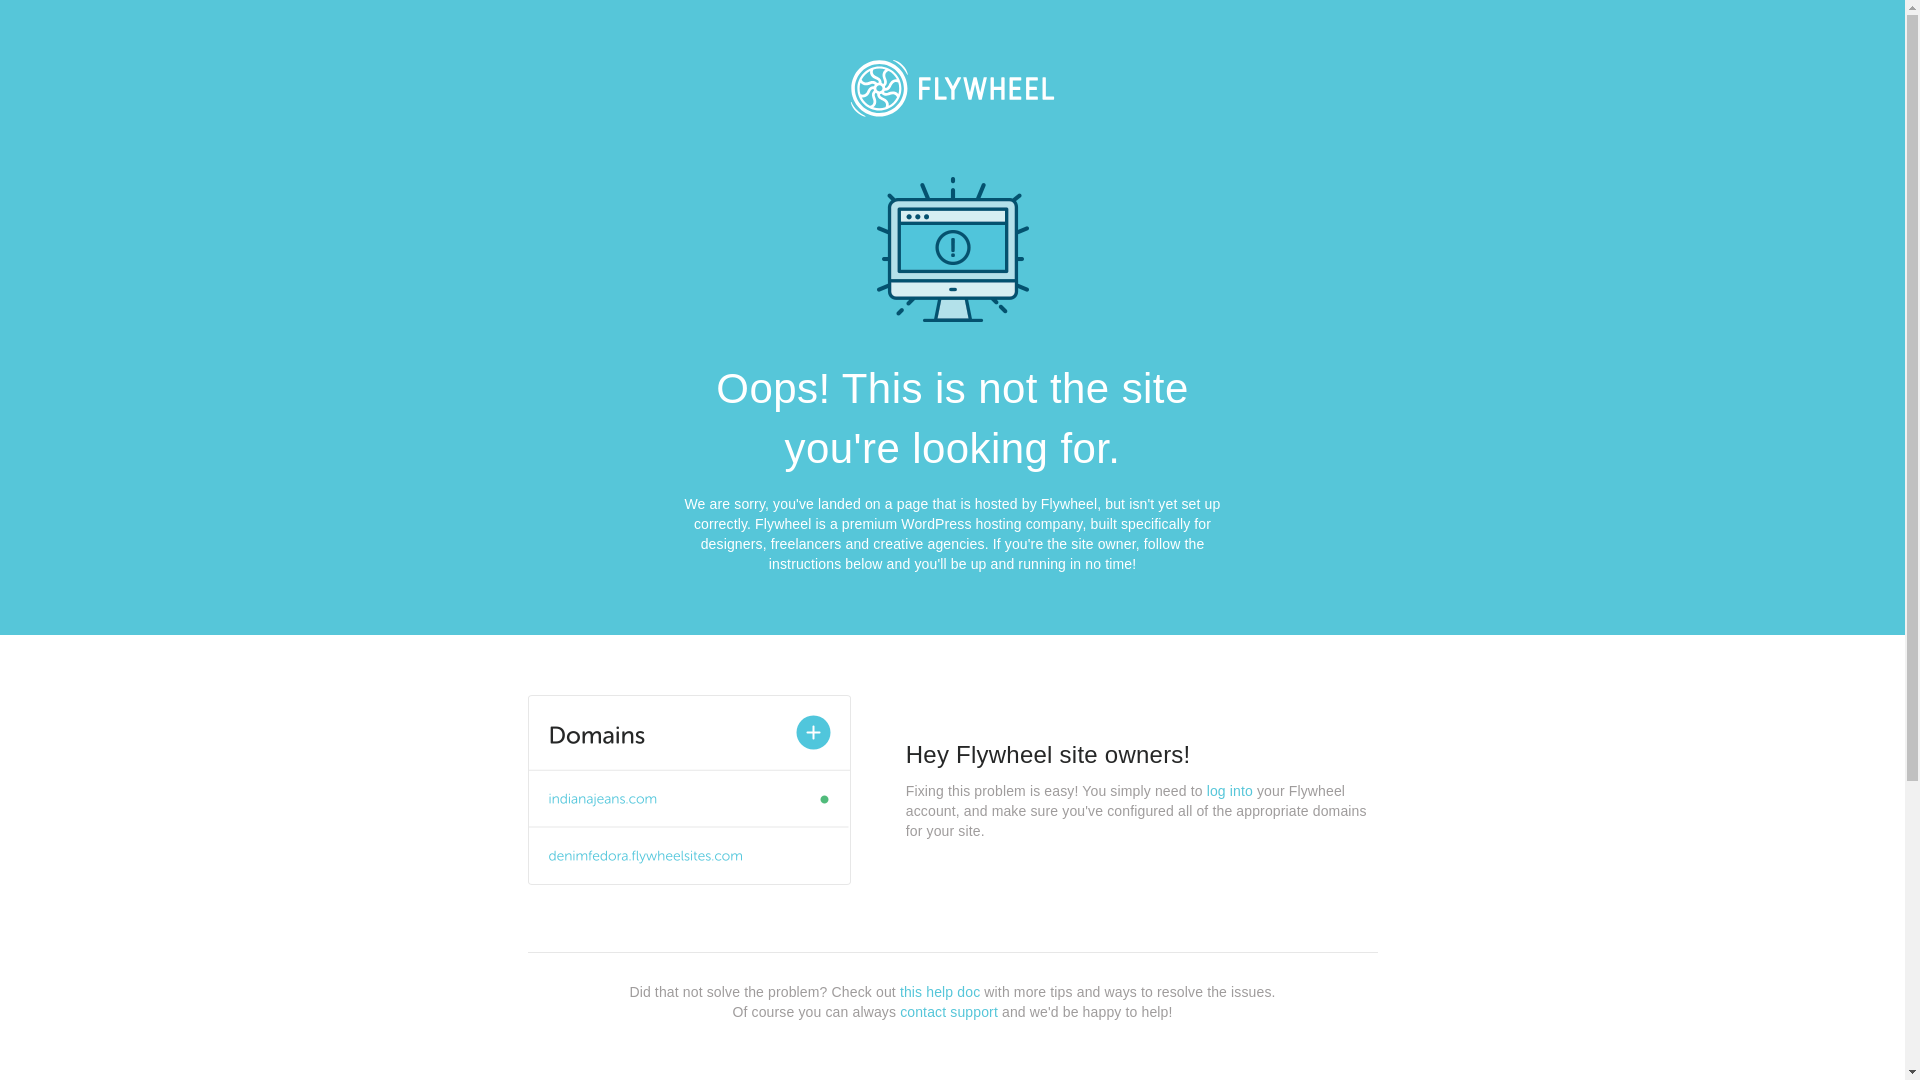 This screenshot has height=1080, width=1920. I want to click on contact support, so click(949, 1012).